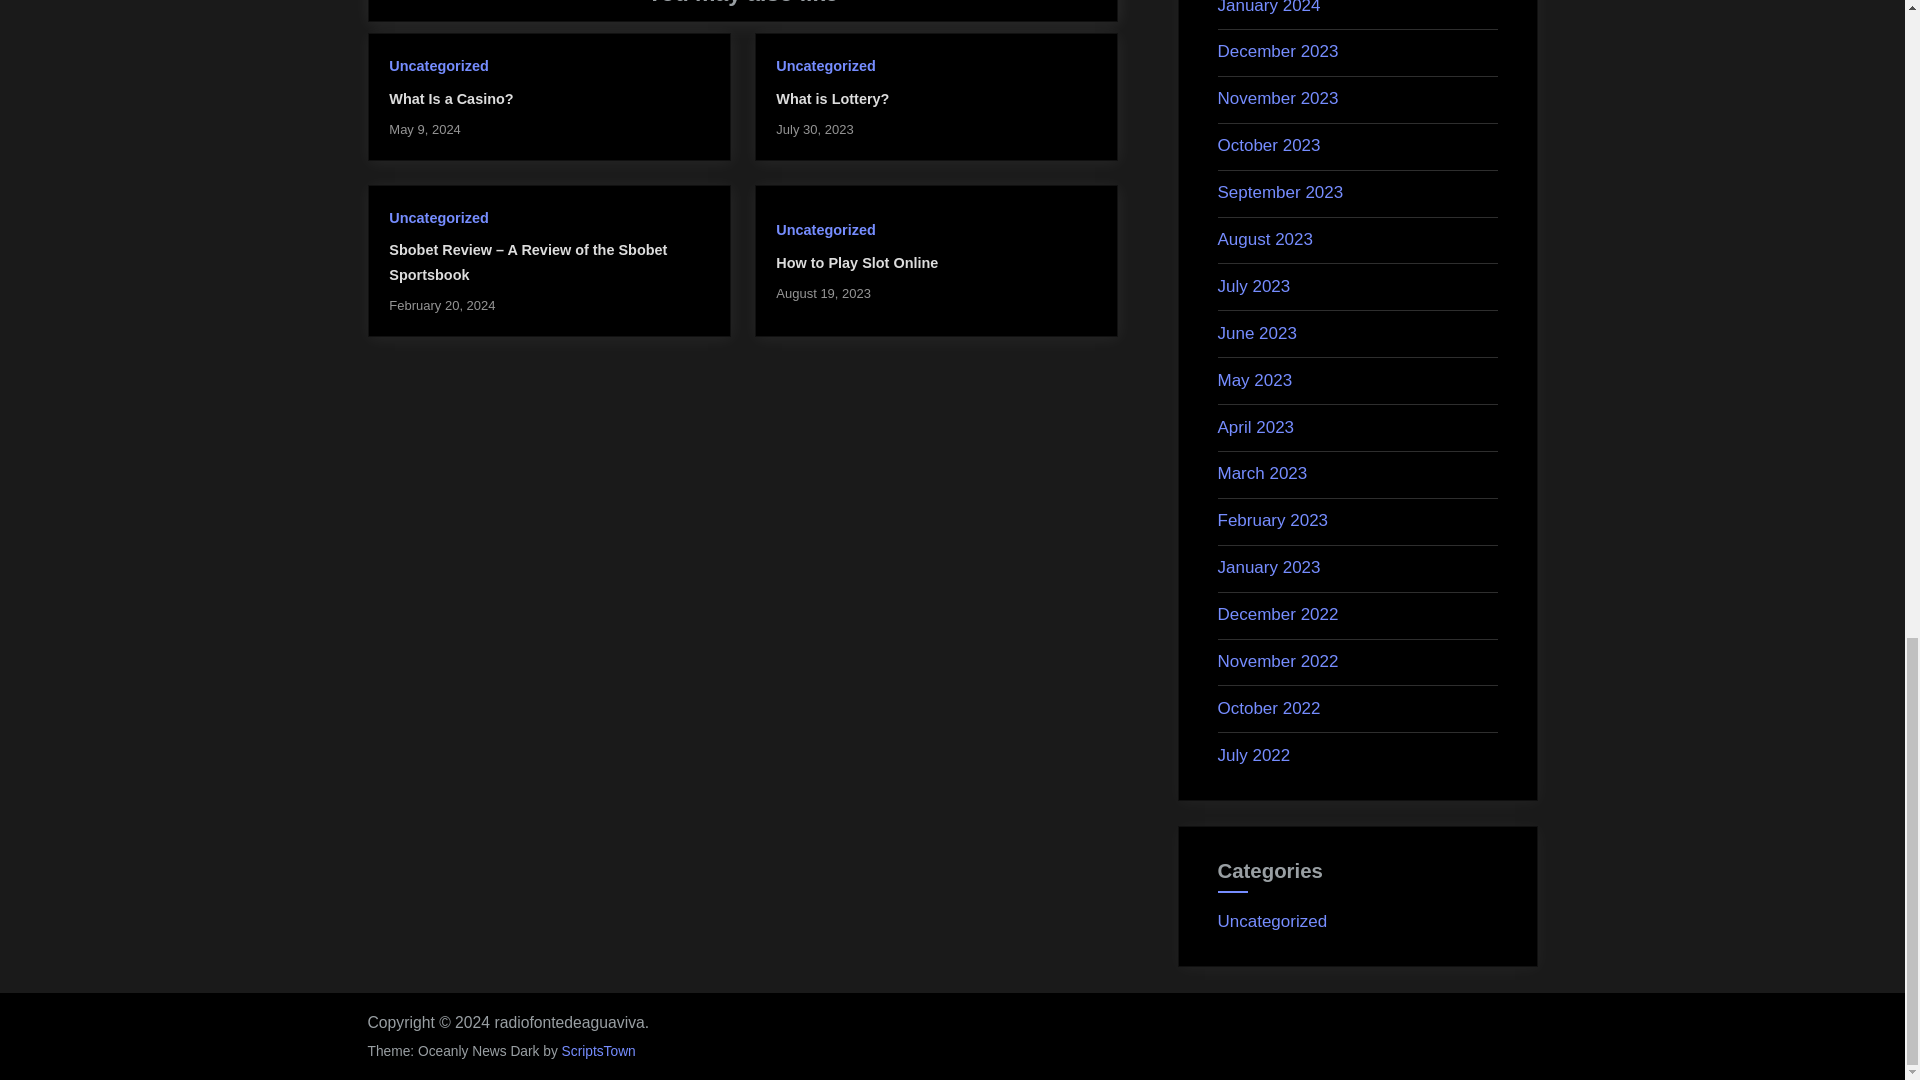 This screenshot has height=1080, width=1920. Describe the element at coordinates (1268, 146) in the screenshot. I see `October 2023` at that location.